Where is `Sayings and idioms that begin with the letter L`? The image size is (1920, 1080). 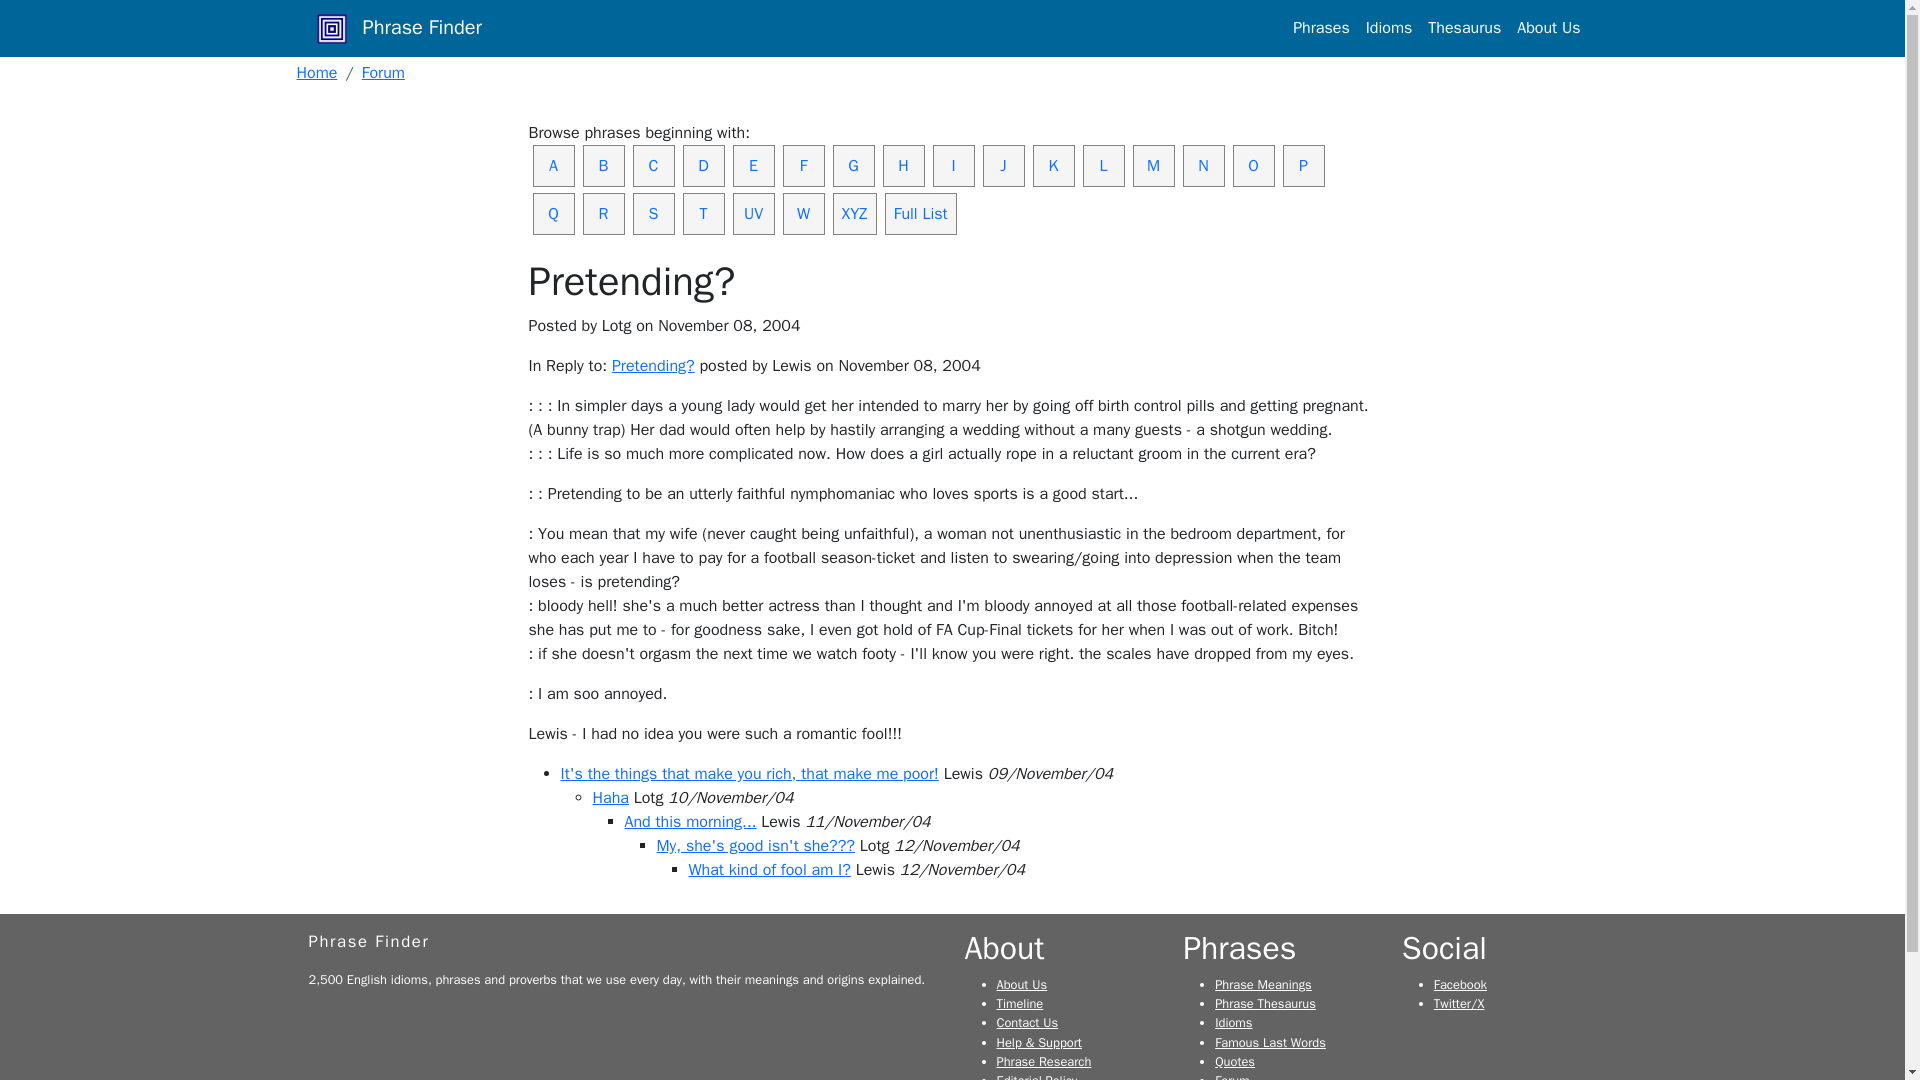 Sayings and idioms that begin with the letter L is located at coordinates (1102, 165).